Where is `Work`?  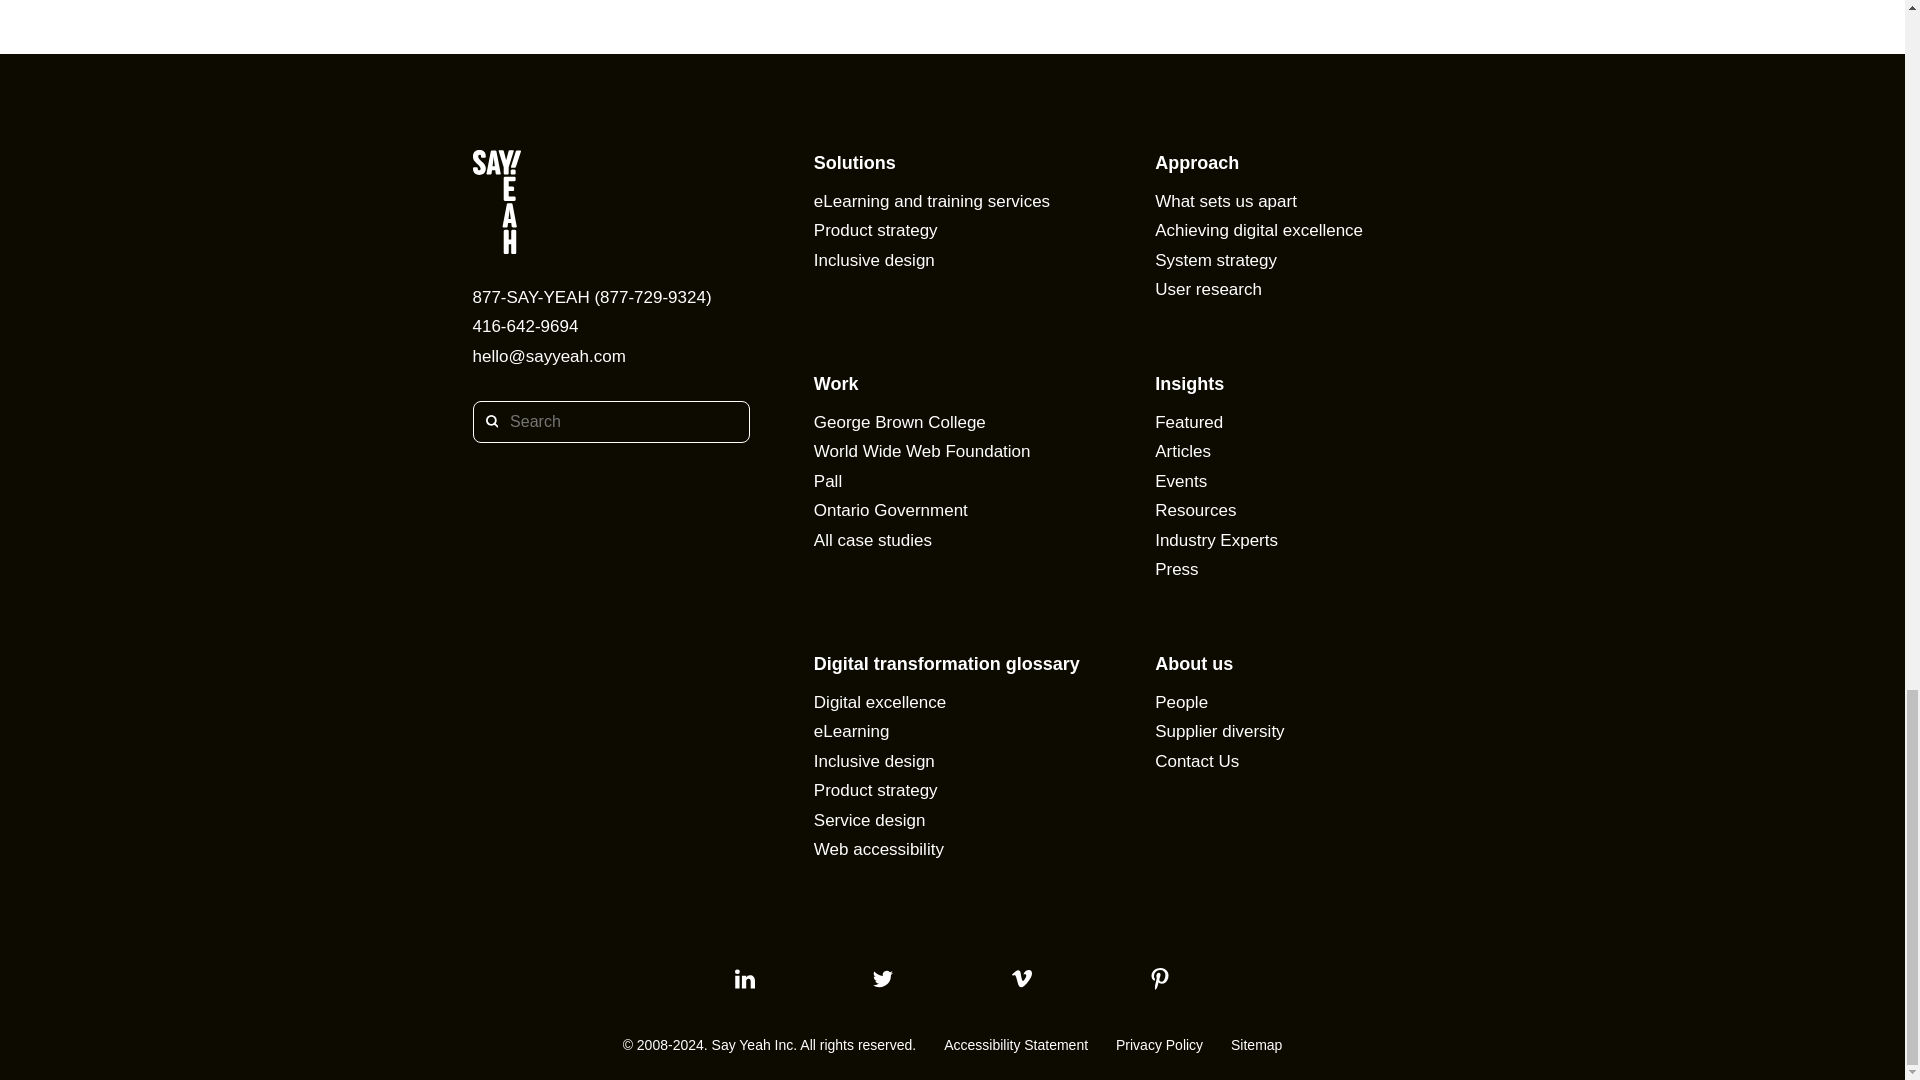
Work is located at coordinates (836, 382).